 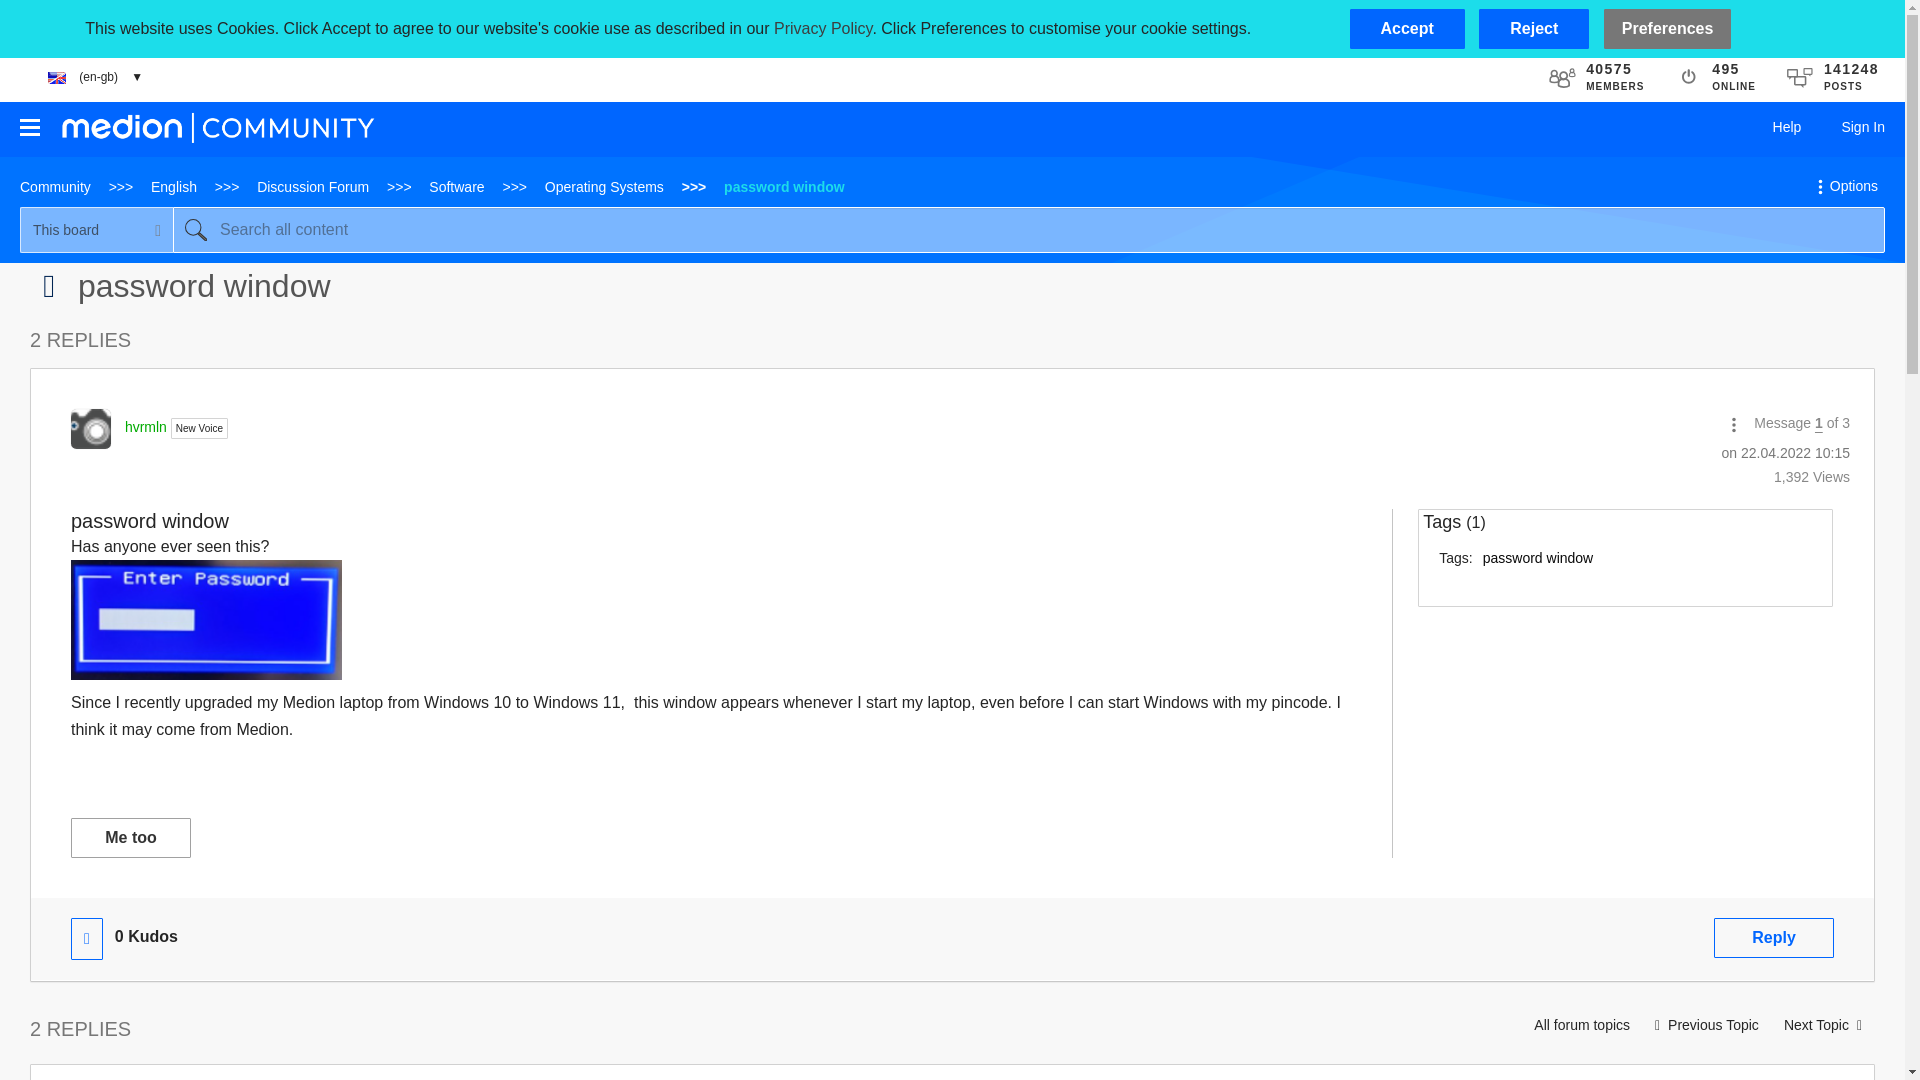 I want to click on Search, so click(x=195, y=230).